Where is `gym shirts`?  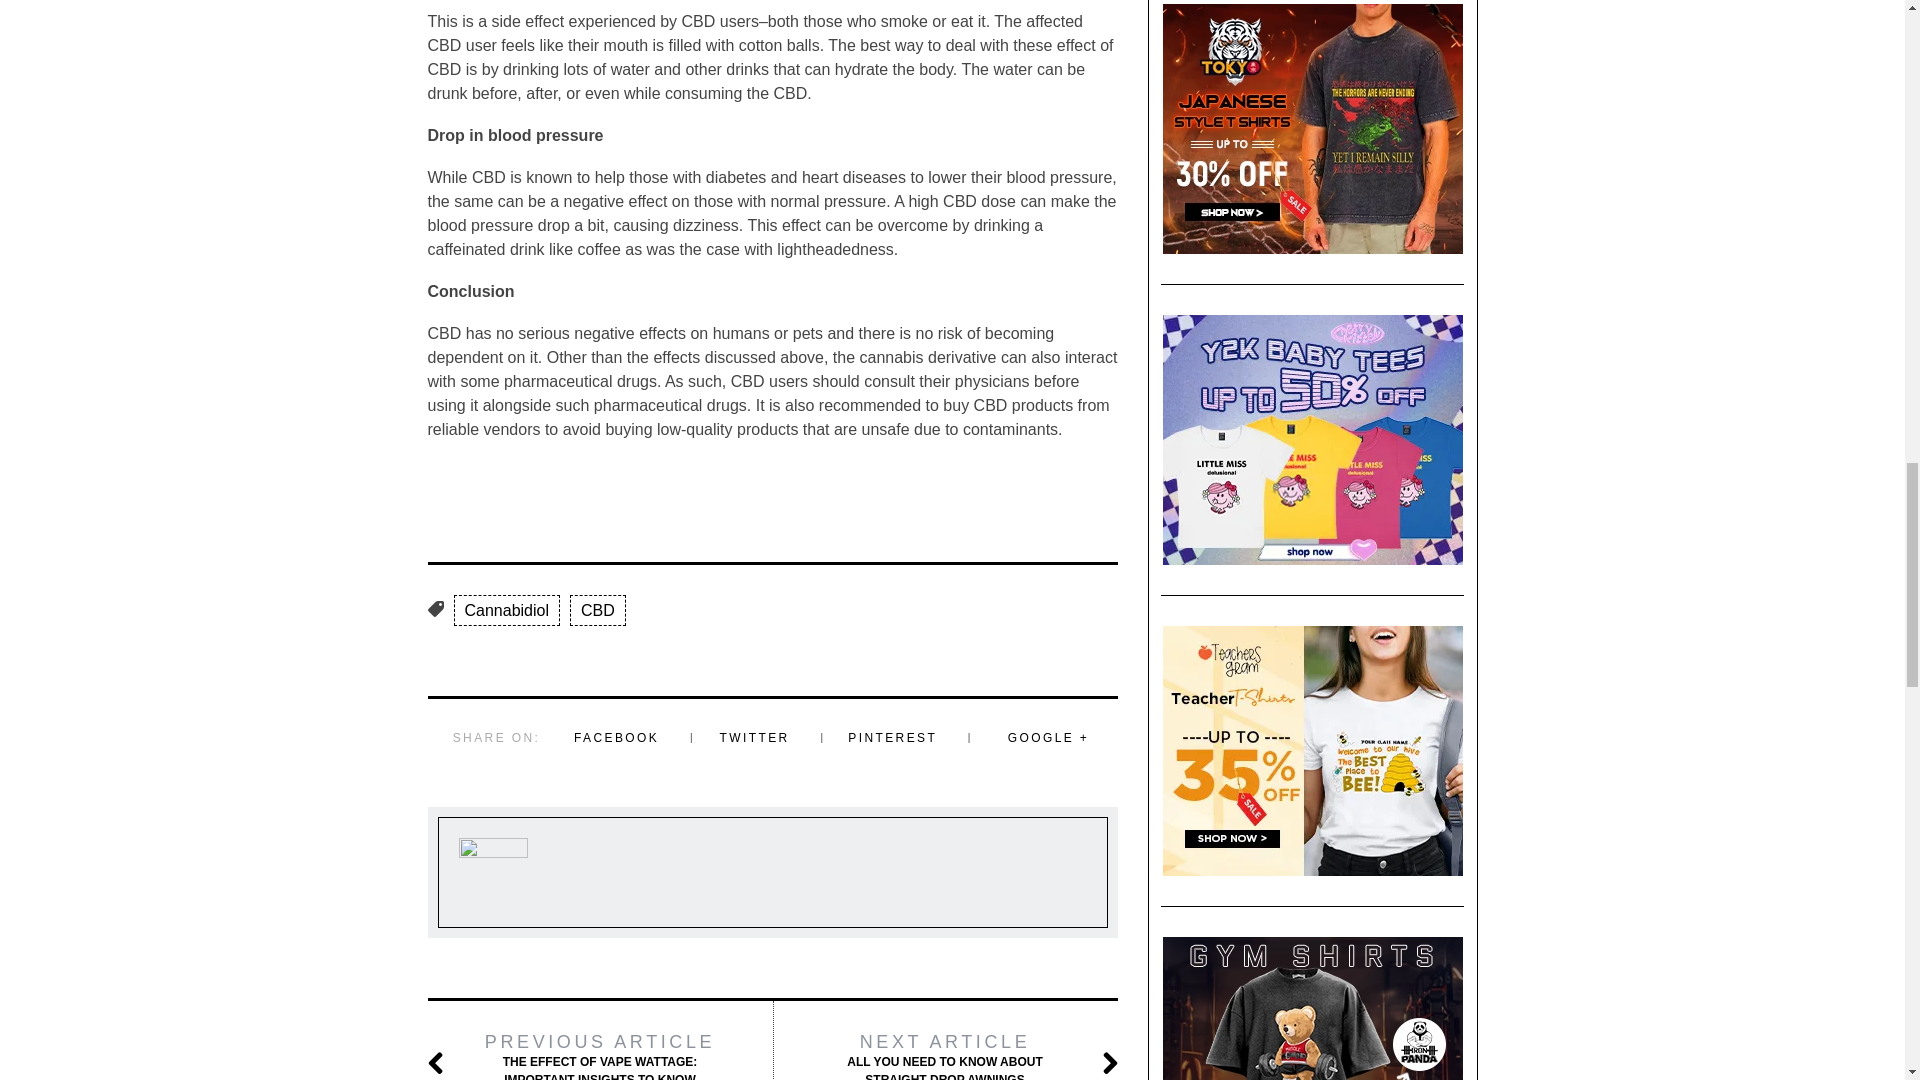 gym shirts is located at coordinates (1312, 1008).